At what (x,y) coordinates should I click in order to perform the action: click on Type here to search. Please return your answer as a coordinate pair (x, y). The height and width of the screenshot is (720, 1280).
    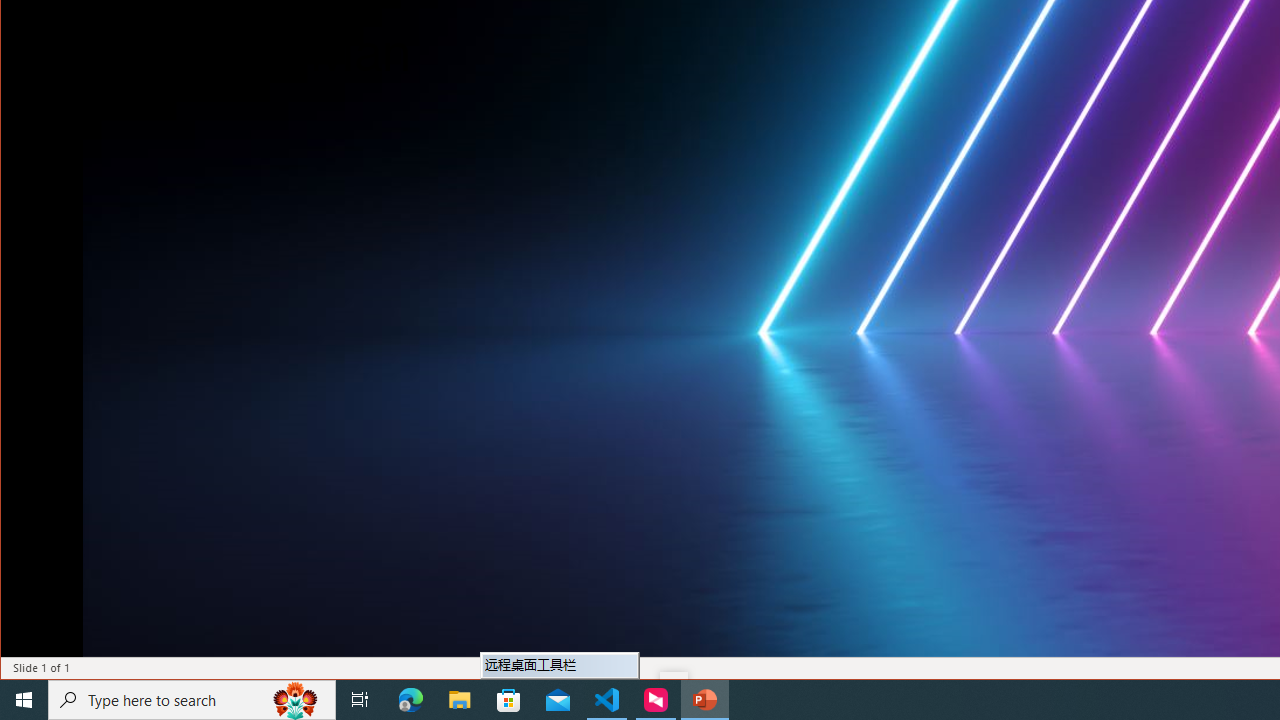
    Looking at the image, I should click on (192, 700).